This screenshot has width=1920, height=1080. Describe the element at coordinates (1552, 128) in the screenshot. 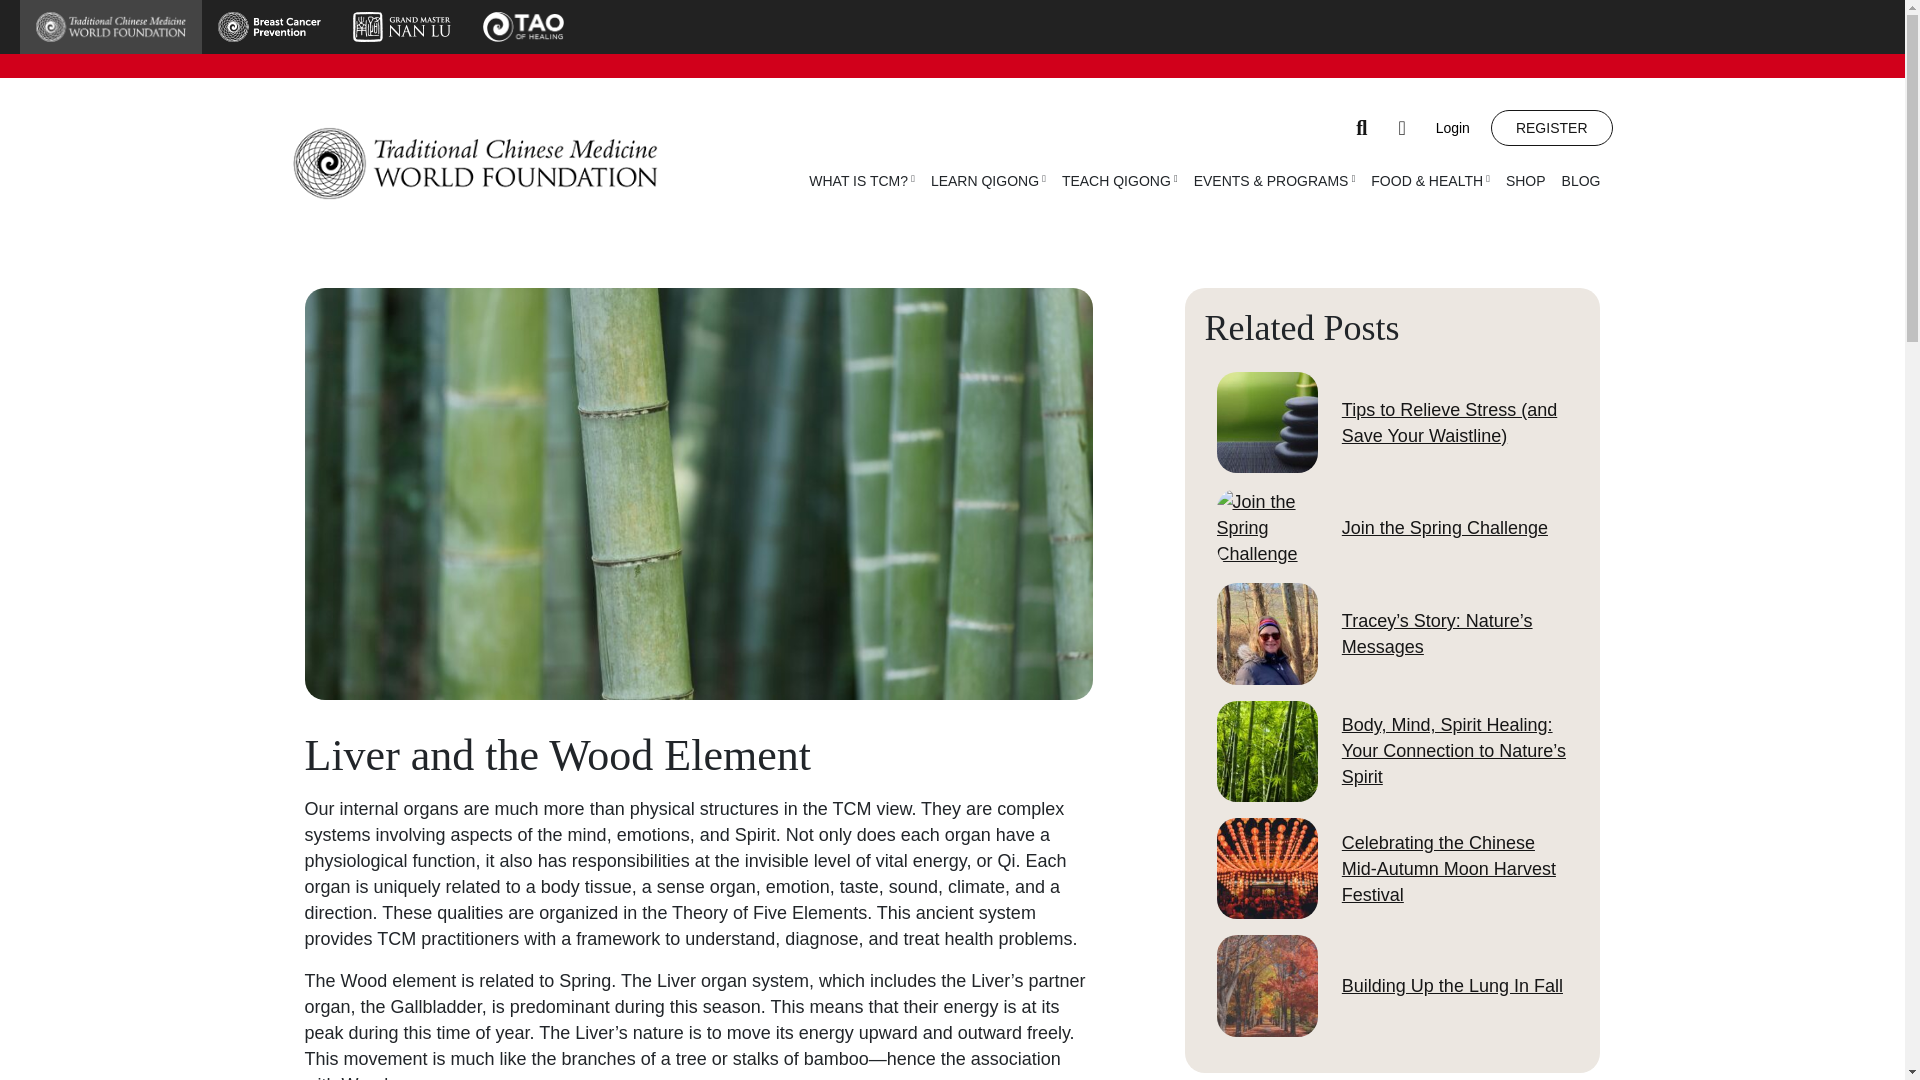

I see `REGISTER` at that location.